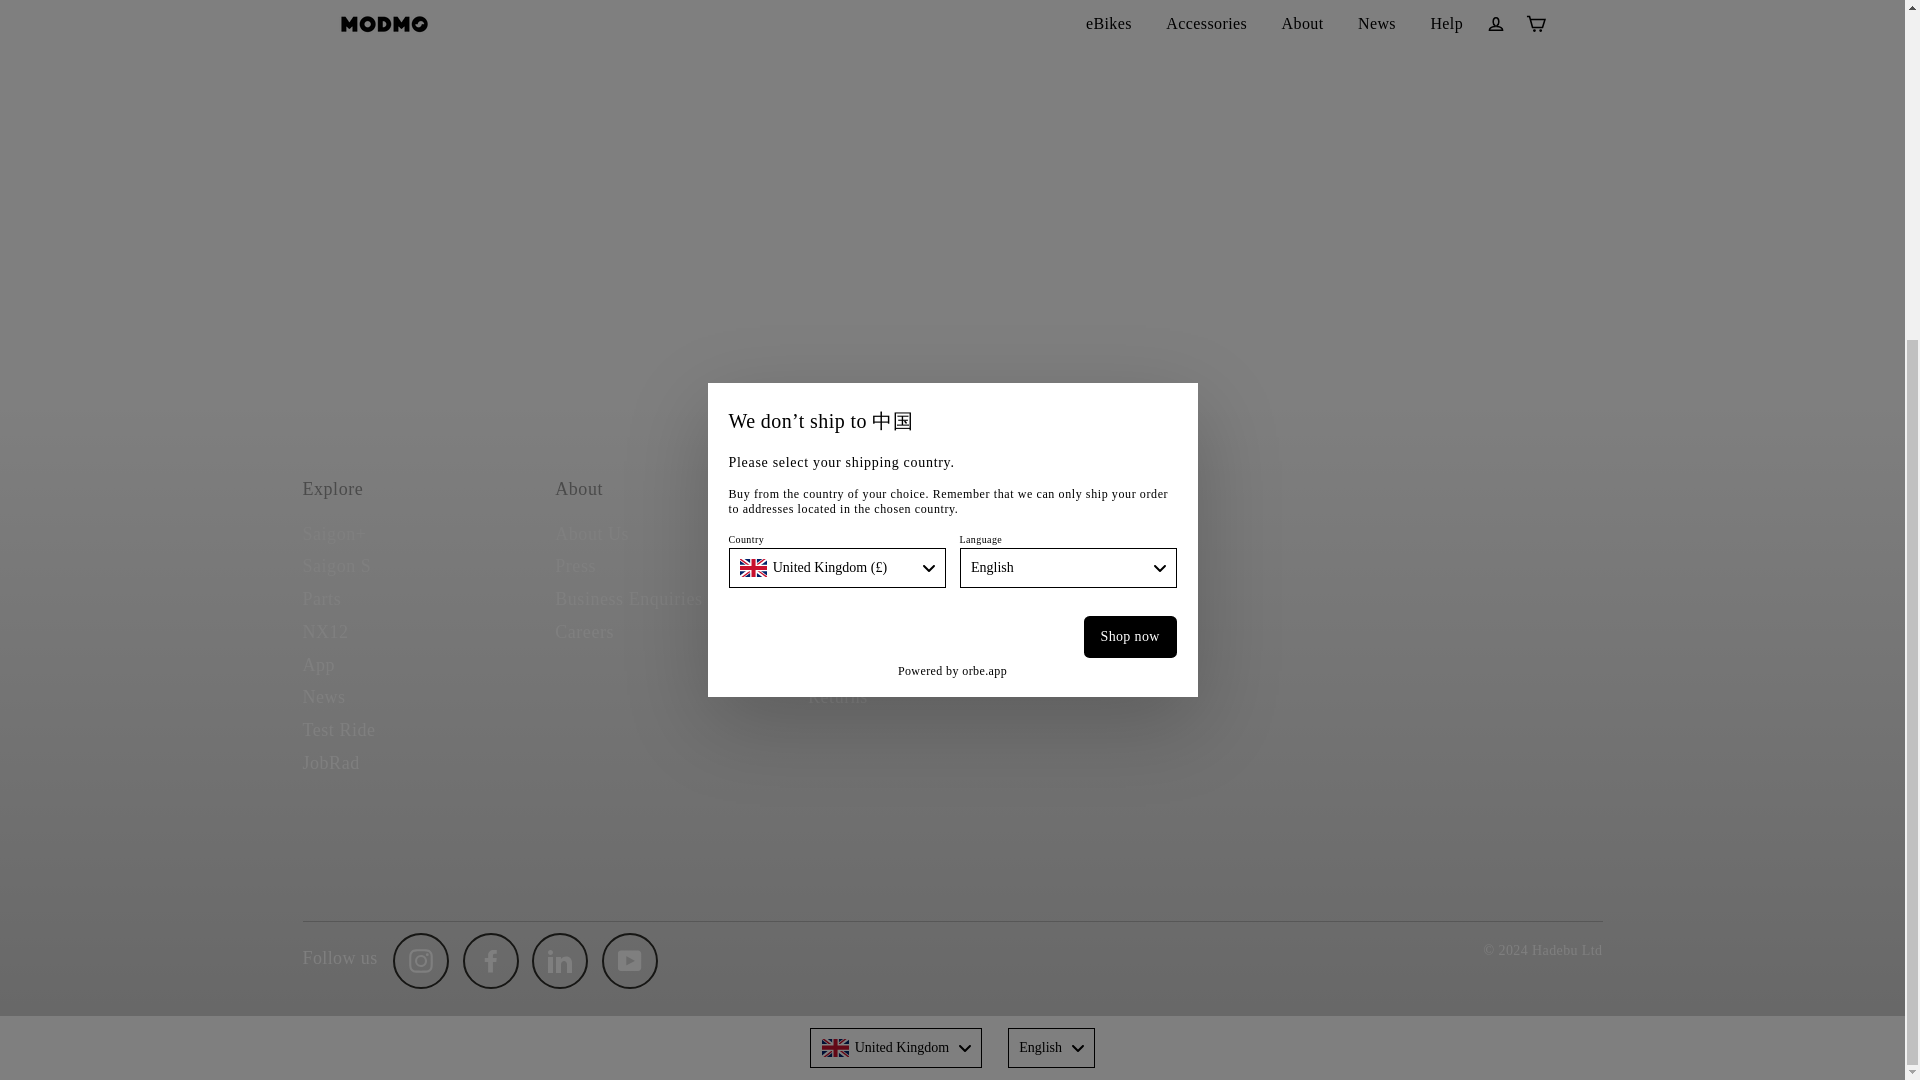 The image size is (1920, 1080). What do you see at coordinates (421, 961) in the screenshot?
I see `Modmo on Instagram` at bounding box center [421, 961].